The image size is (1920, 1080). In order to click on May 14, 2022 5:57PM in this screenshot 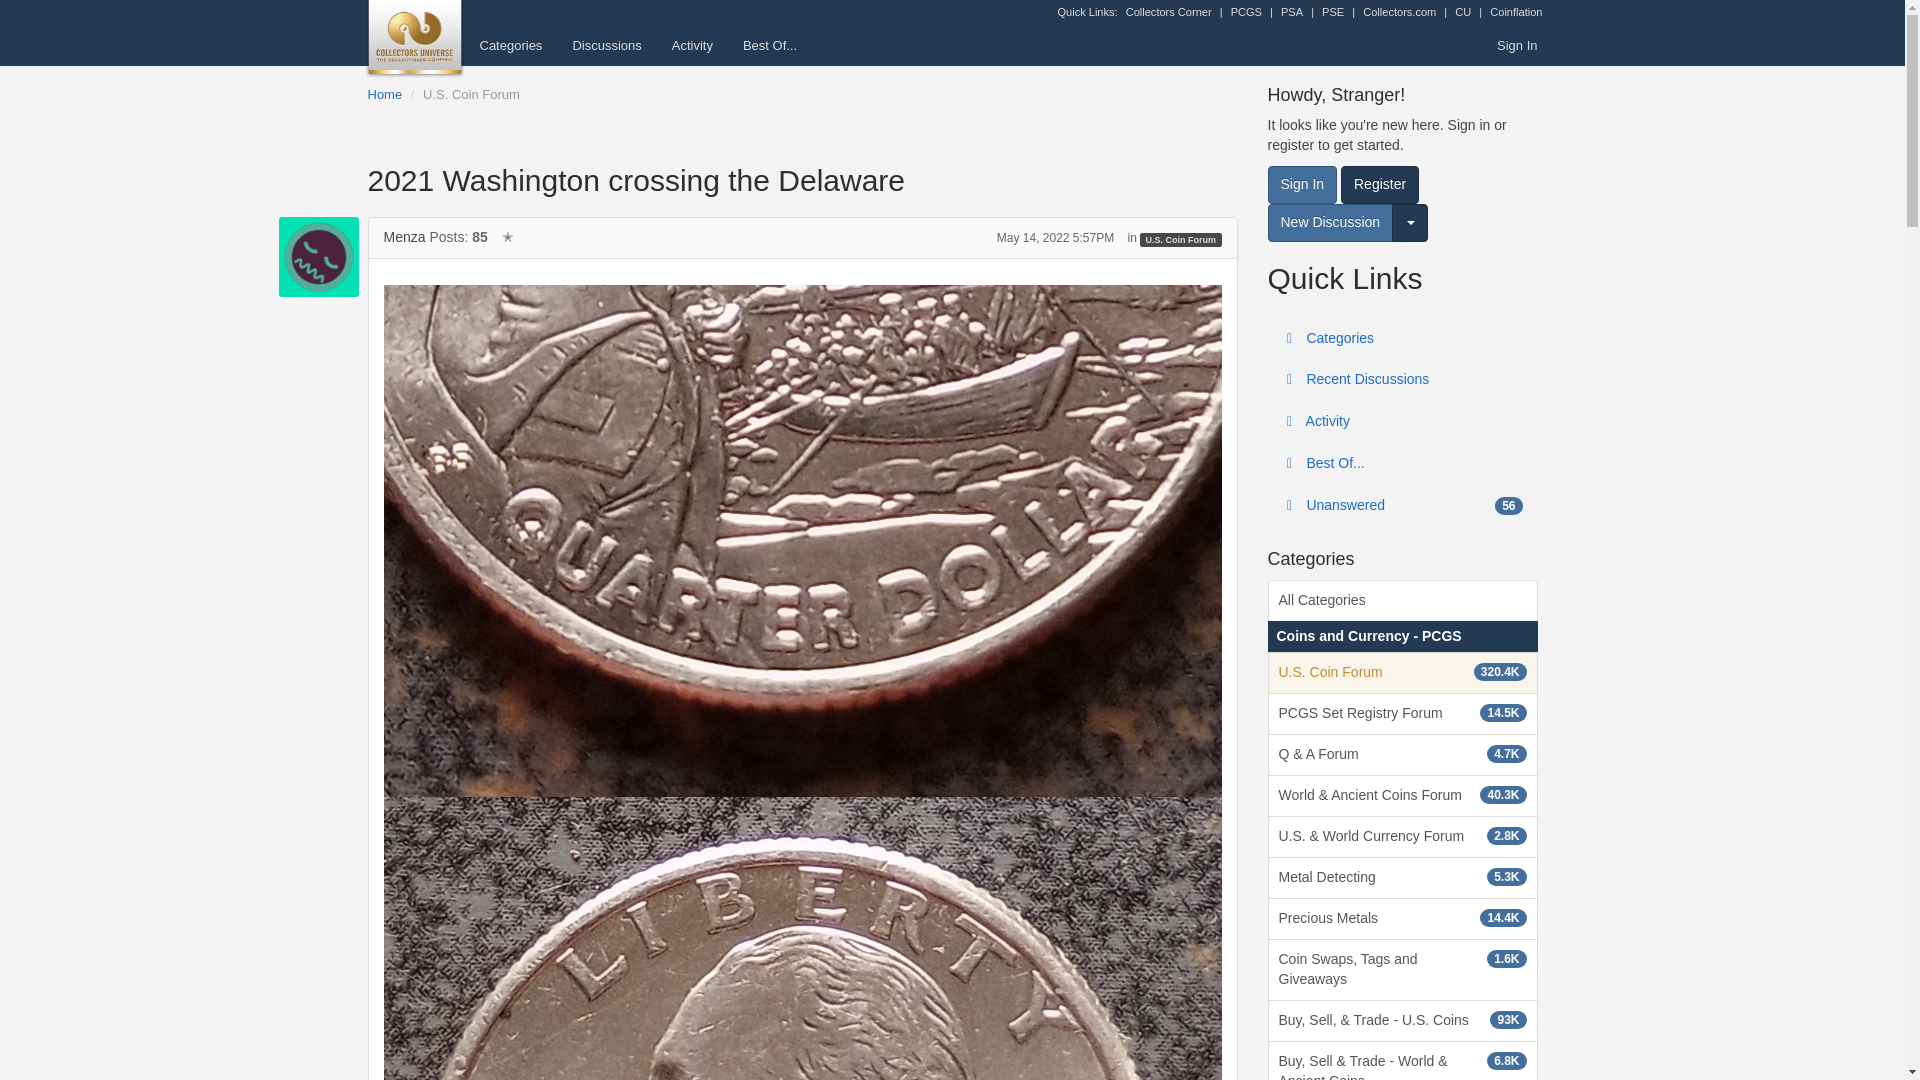, I will do `click(1054, 238)`.